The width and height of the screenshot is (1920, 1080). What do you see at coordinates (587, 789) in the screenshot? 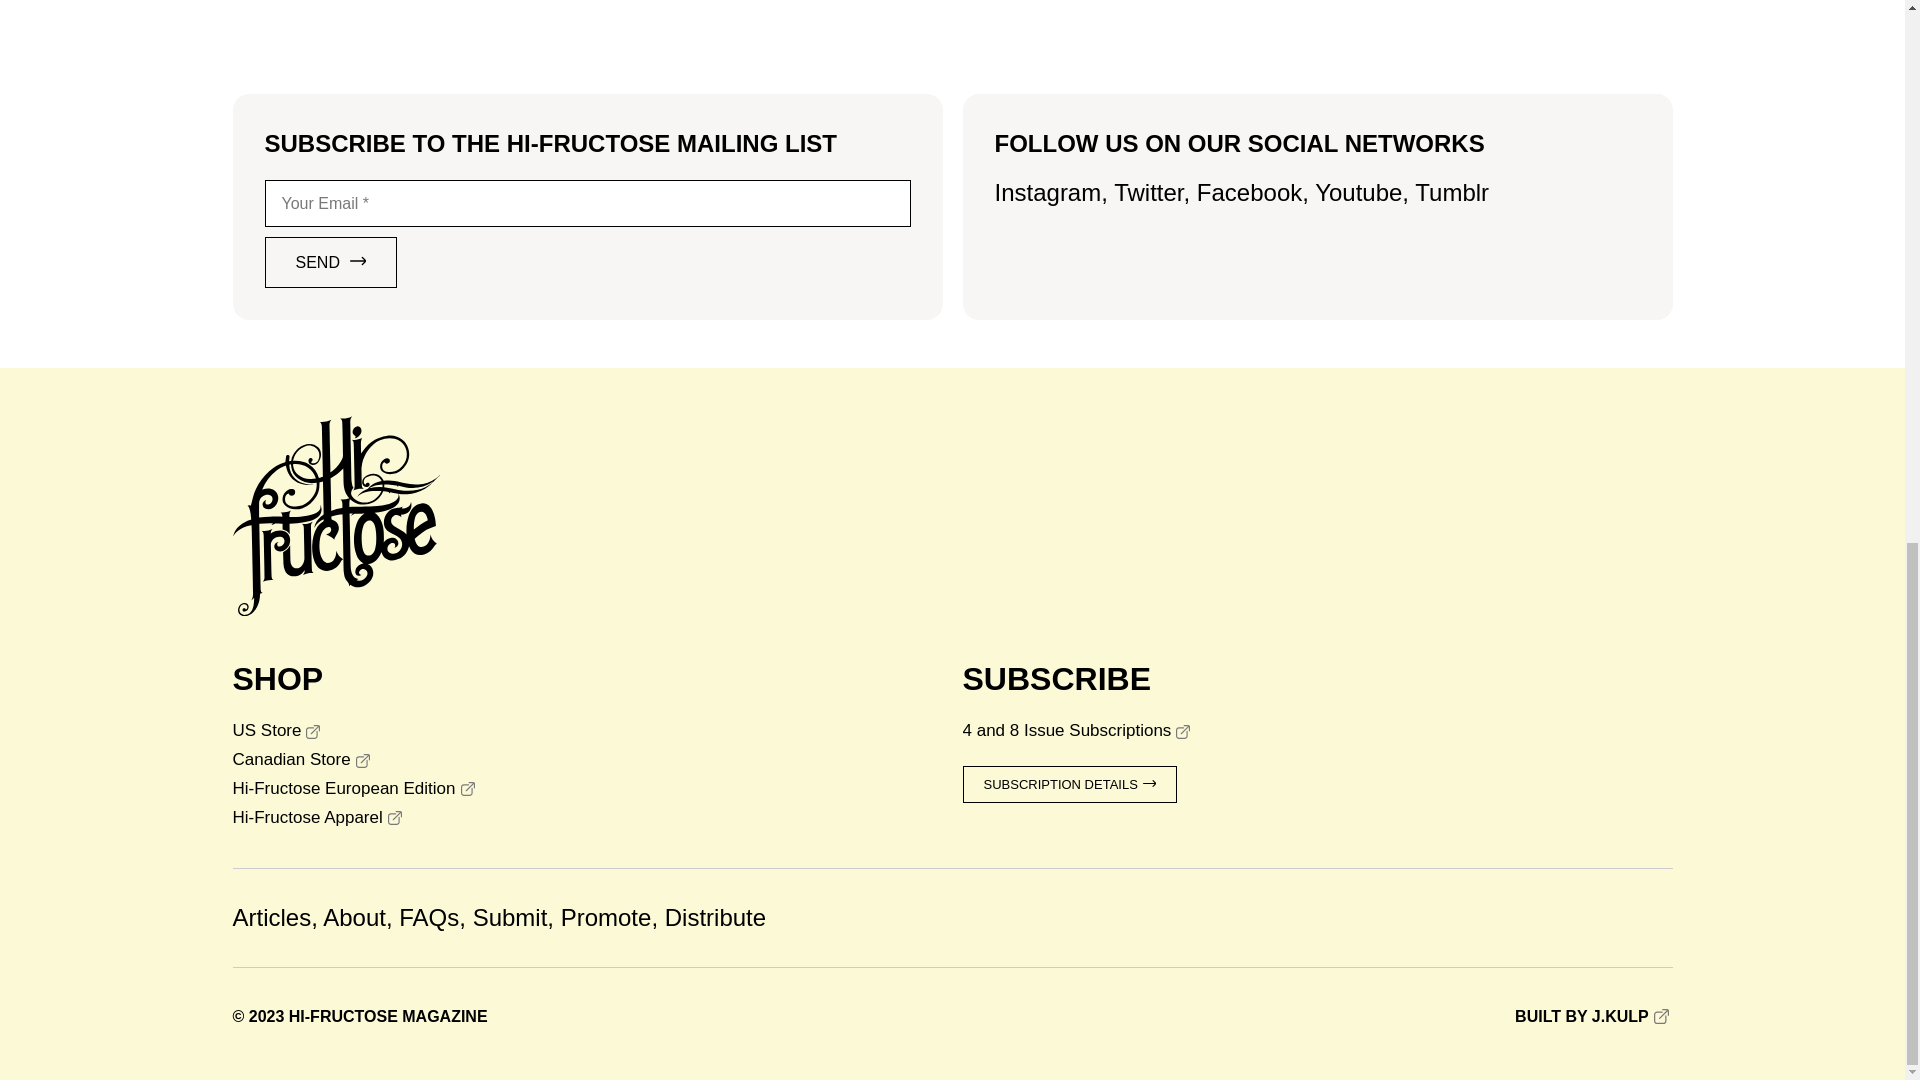
I see `Hi-Fructose European Edition` at bounding box center [587, 789].